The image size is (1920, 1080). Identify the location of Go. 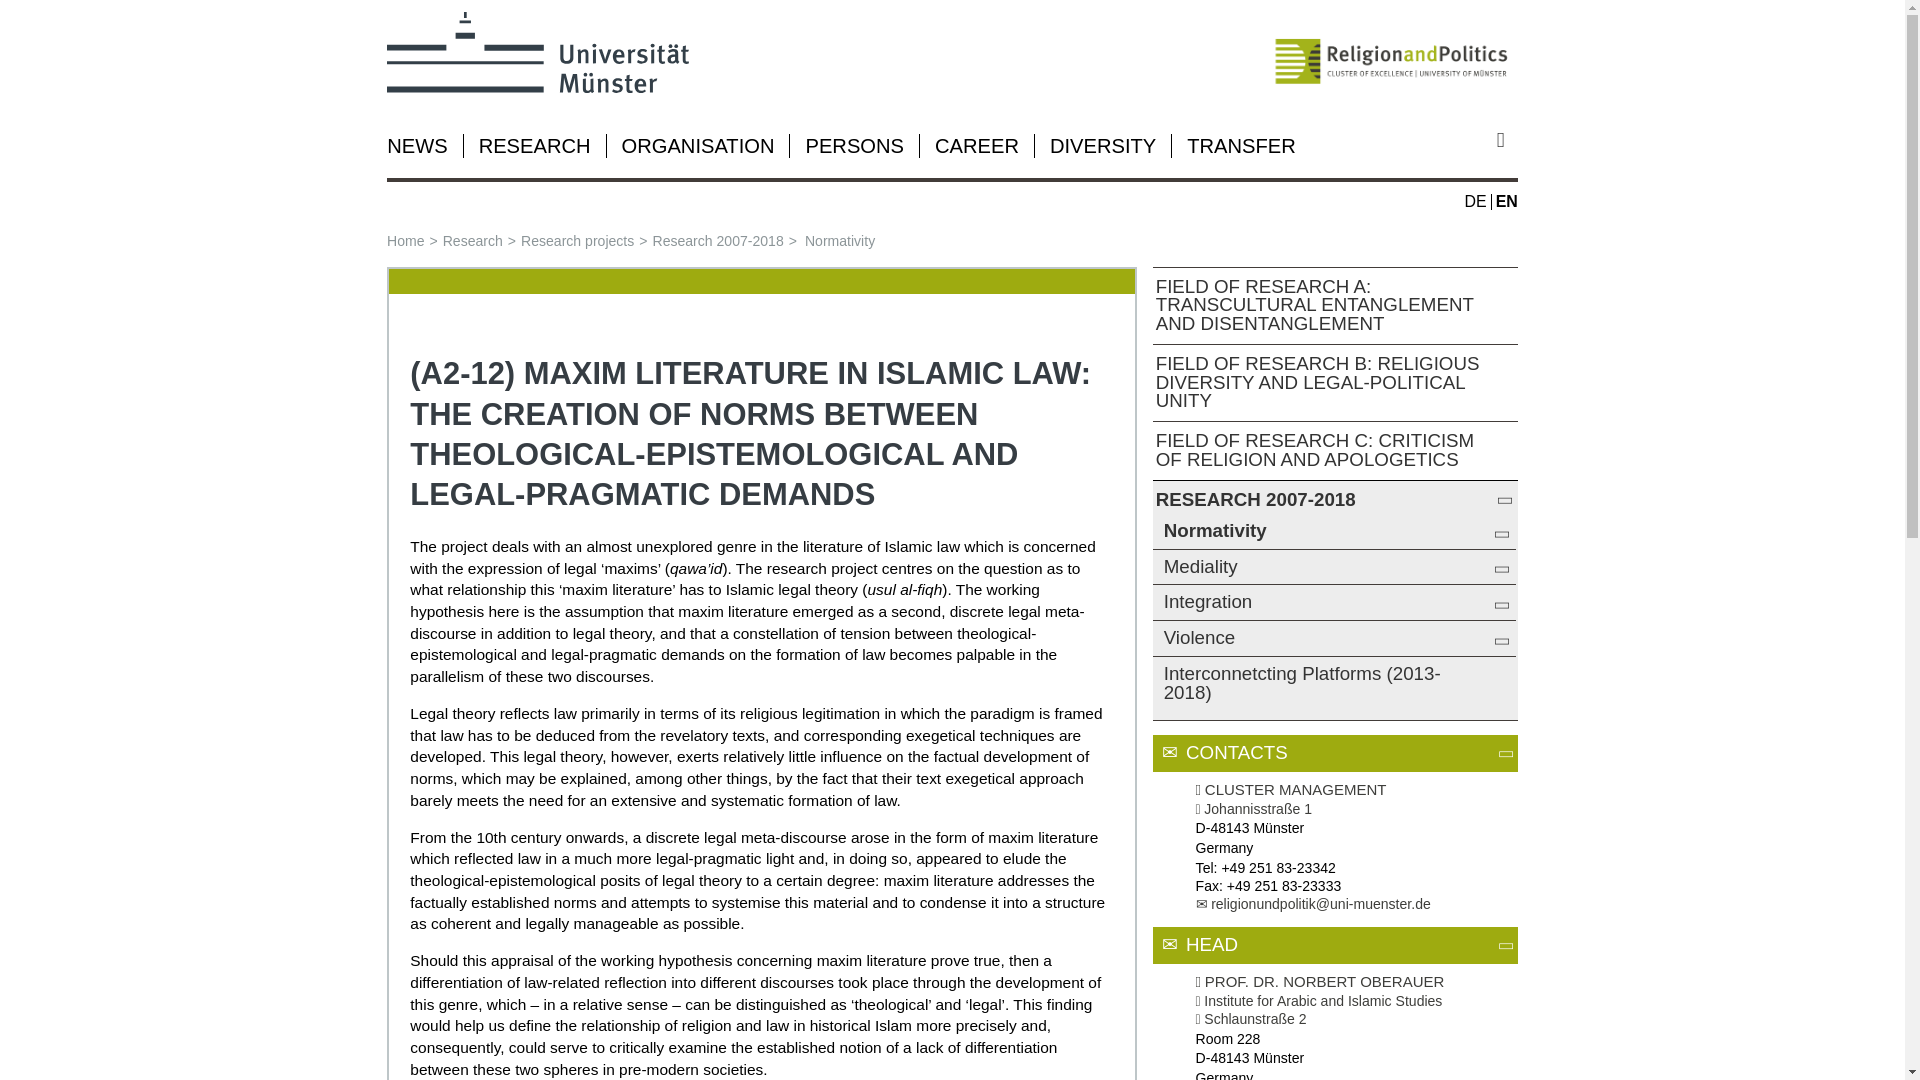
(1508, 140).